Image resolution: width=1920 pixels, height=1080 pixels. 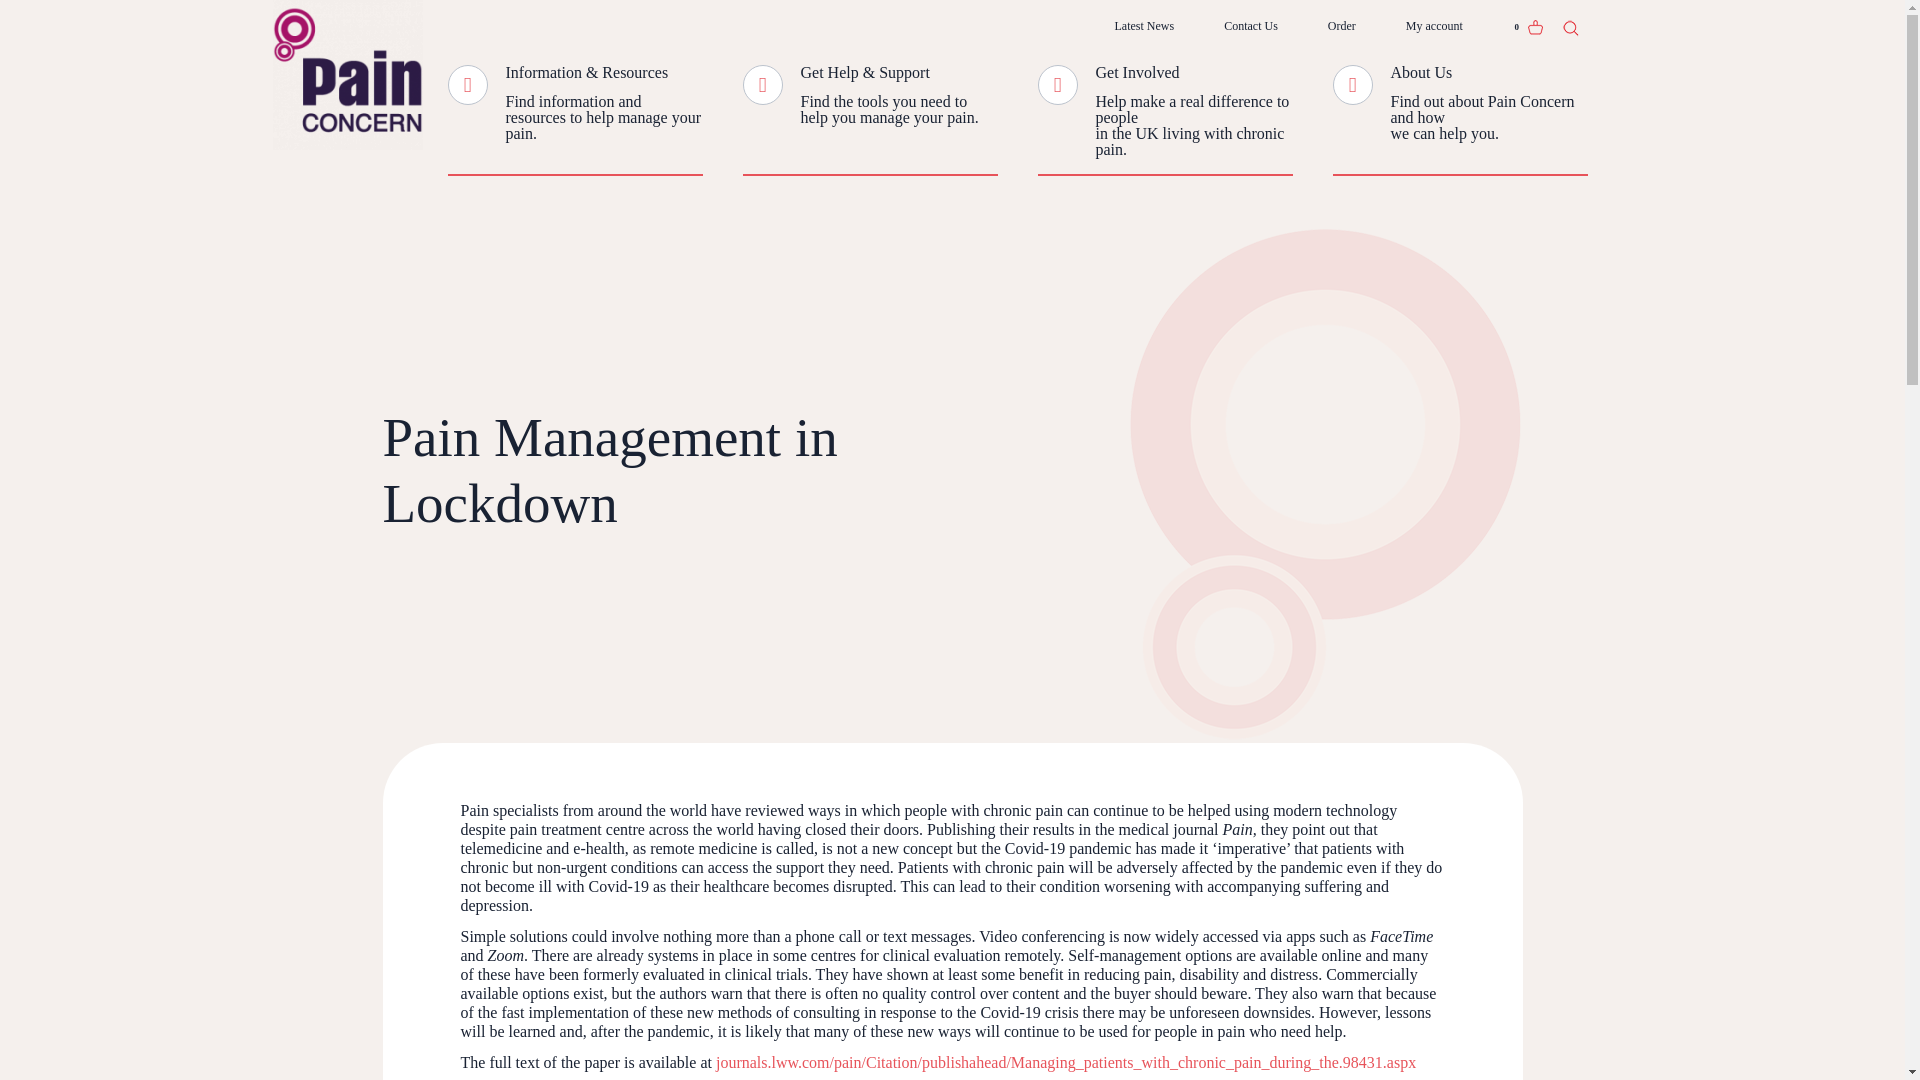 What do you see at coordinates (1420, 72) in the screenshot?
I see `About Us` at bounding box center [1420, 72].